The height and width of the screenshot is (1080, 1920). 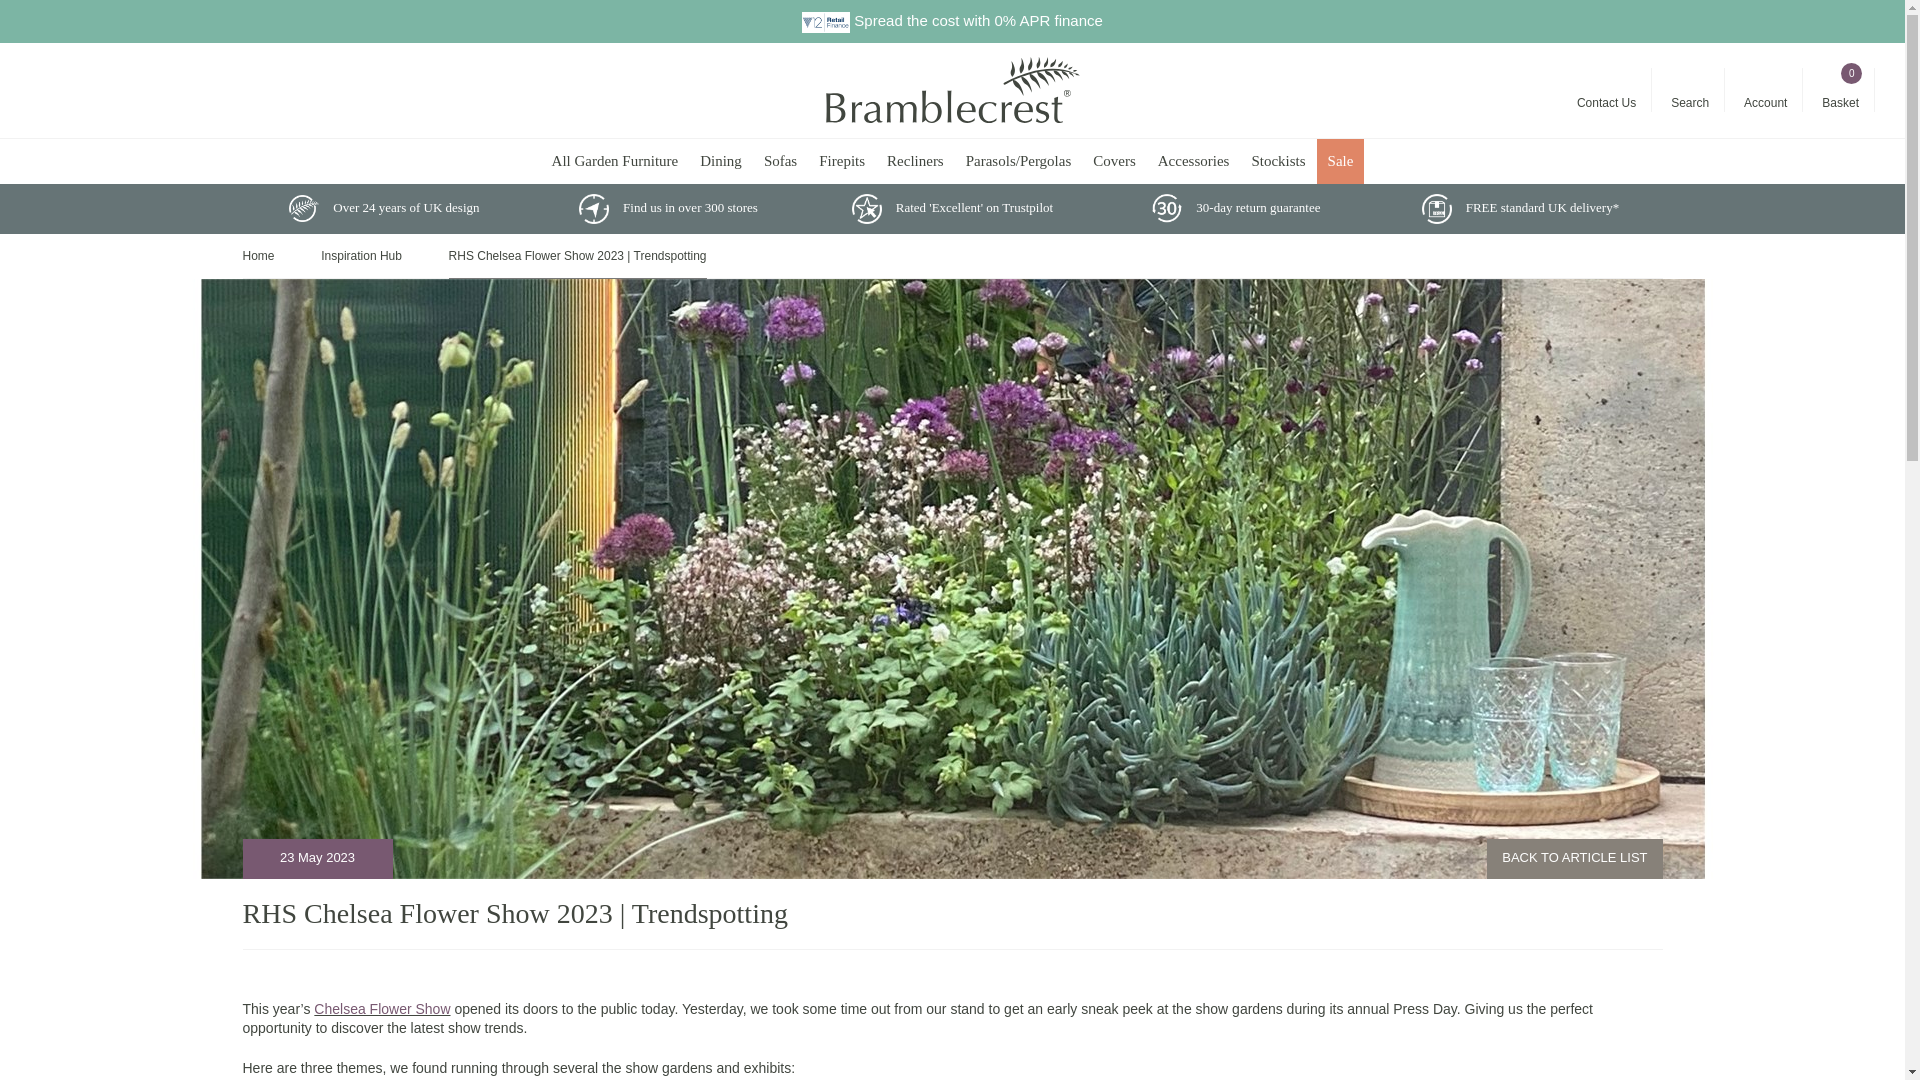 What do you see at coordinates (1765, 90) in the screenshot?
I see `Account` at bounding box center [1765, 90].